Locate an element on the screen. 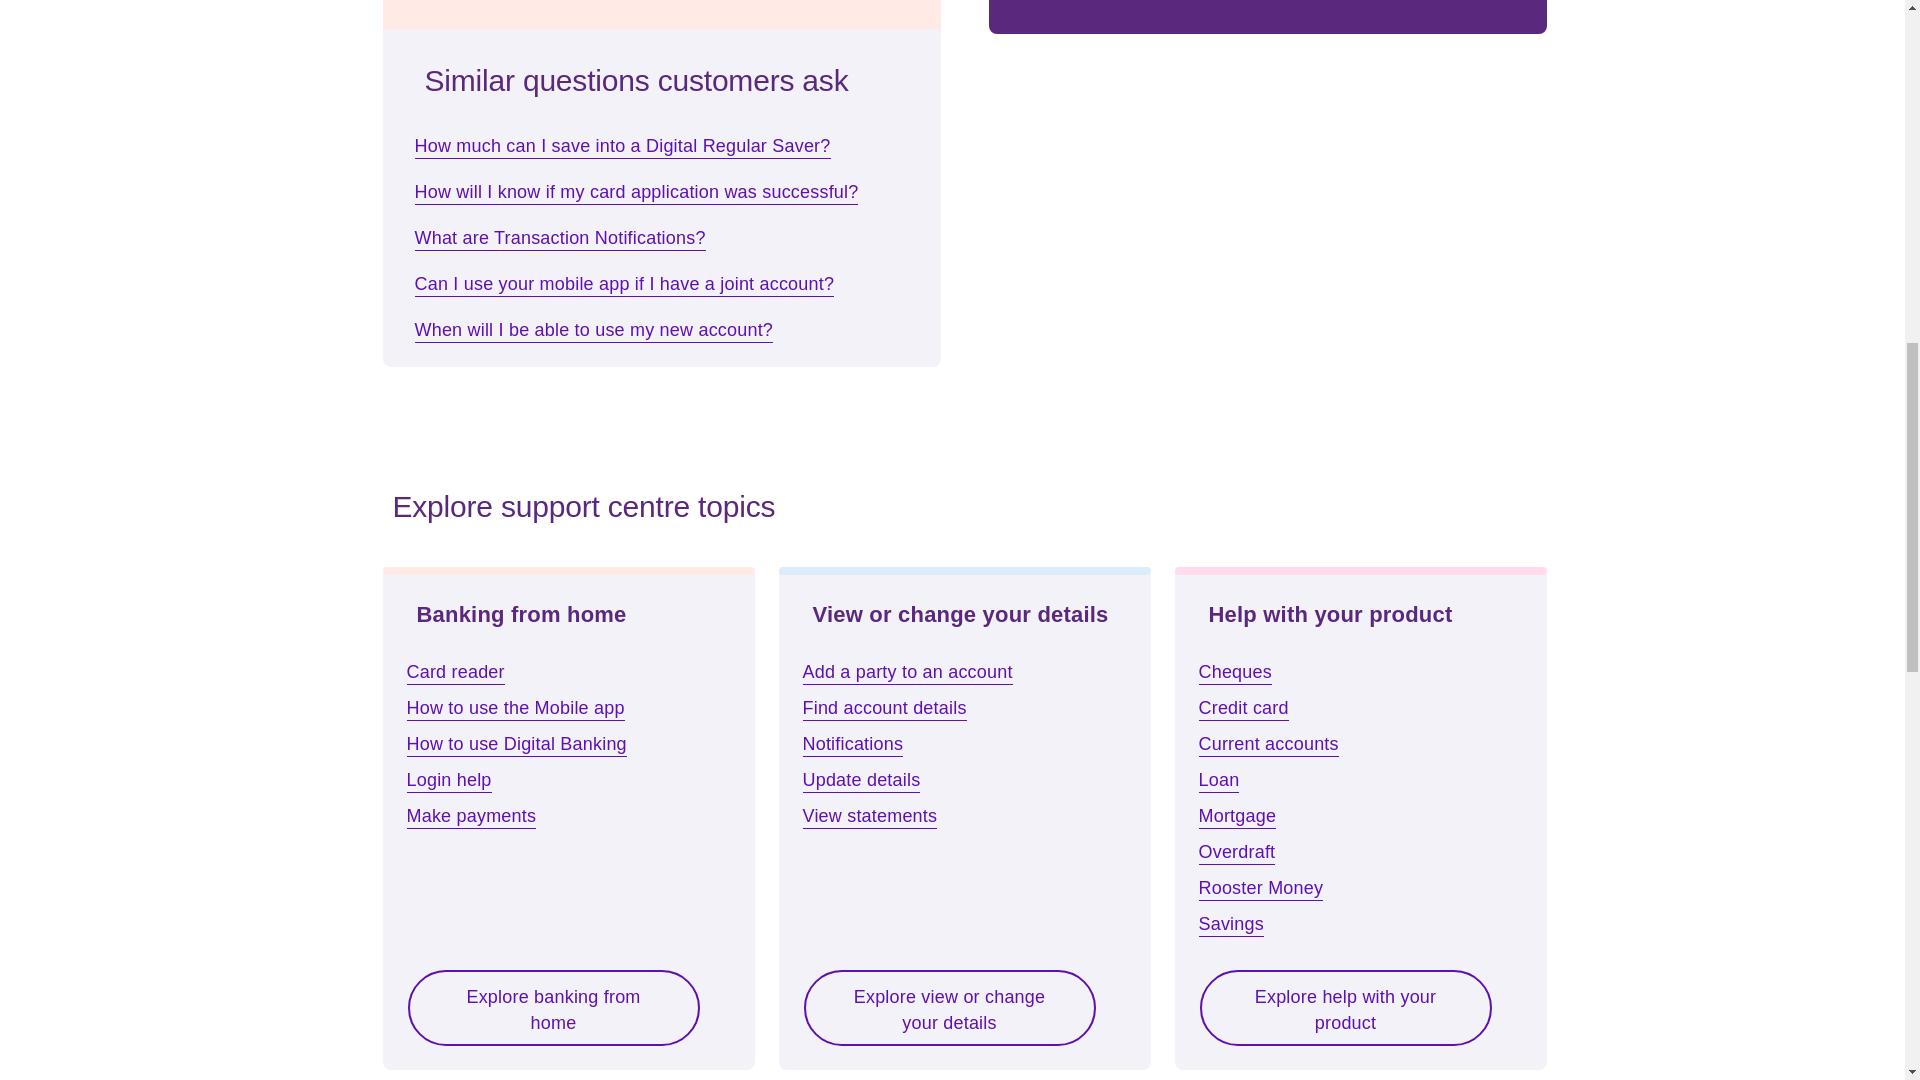 The height and width of the screenshot is (1080, 1920). Explore help with your product is located at coordinates (1344, 1008).